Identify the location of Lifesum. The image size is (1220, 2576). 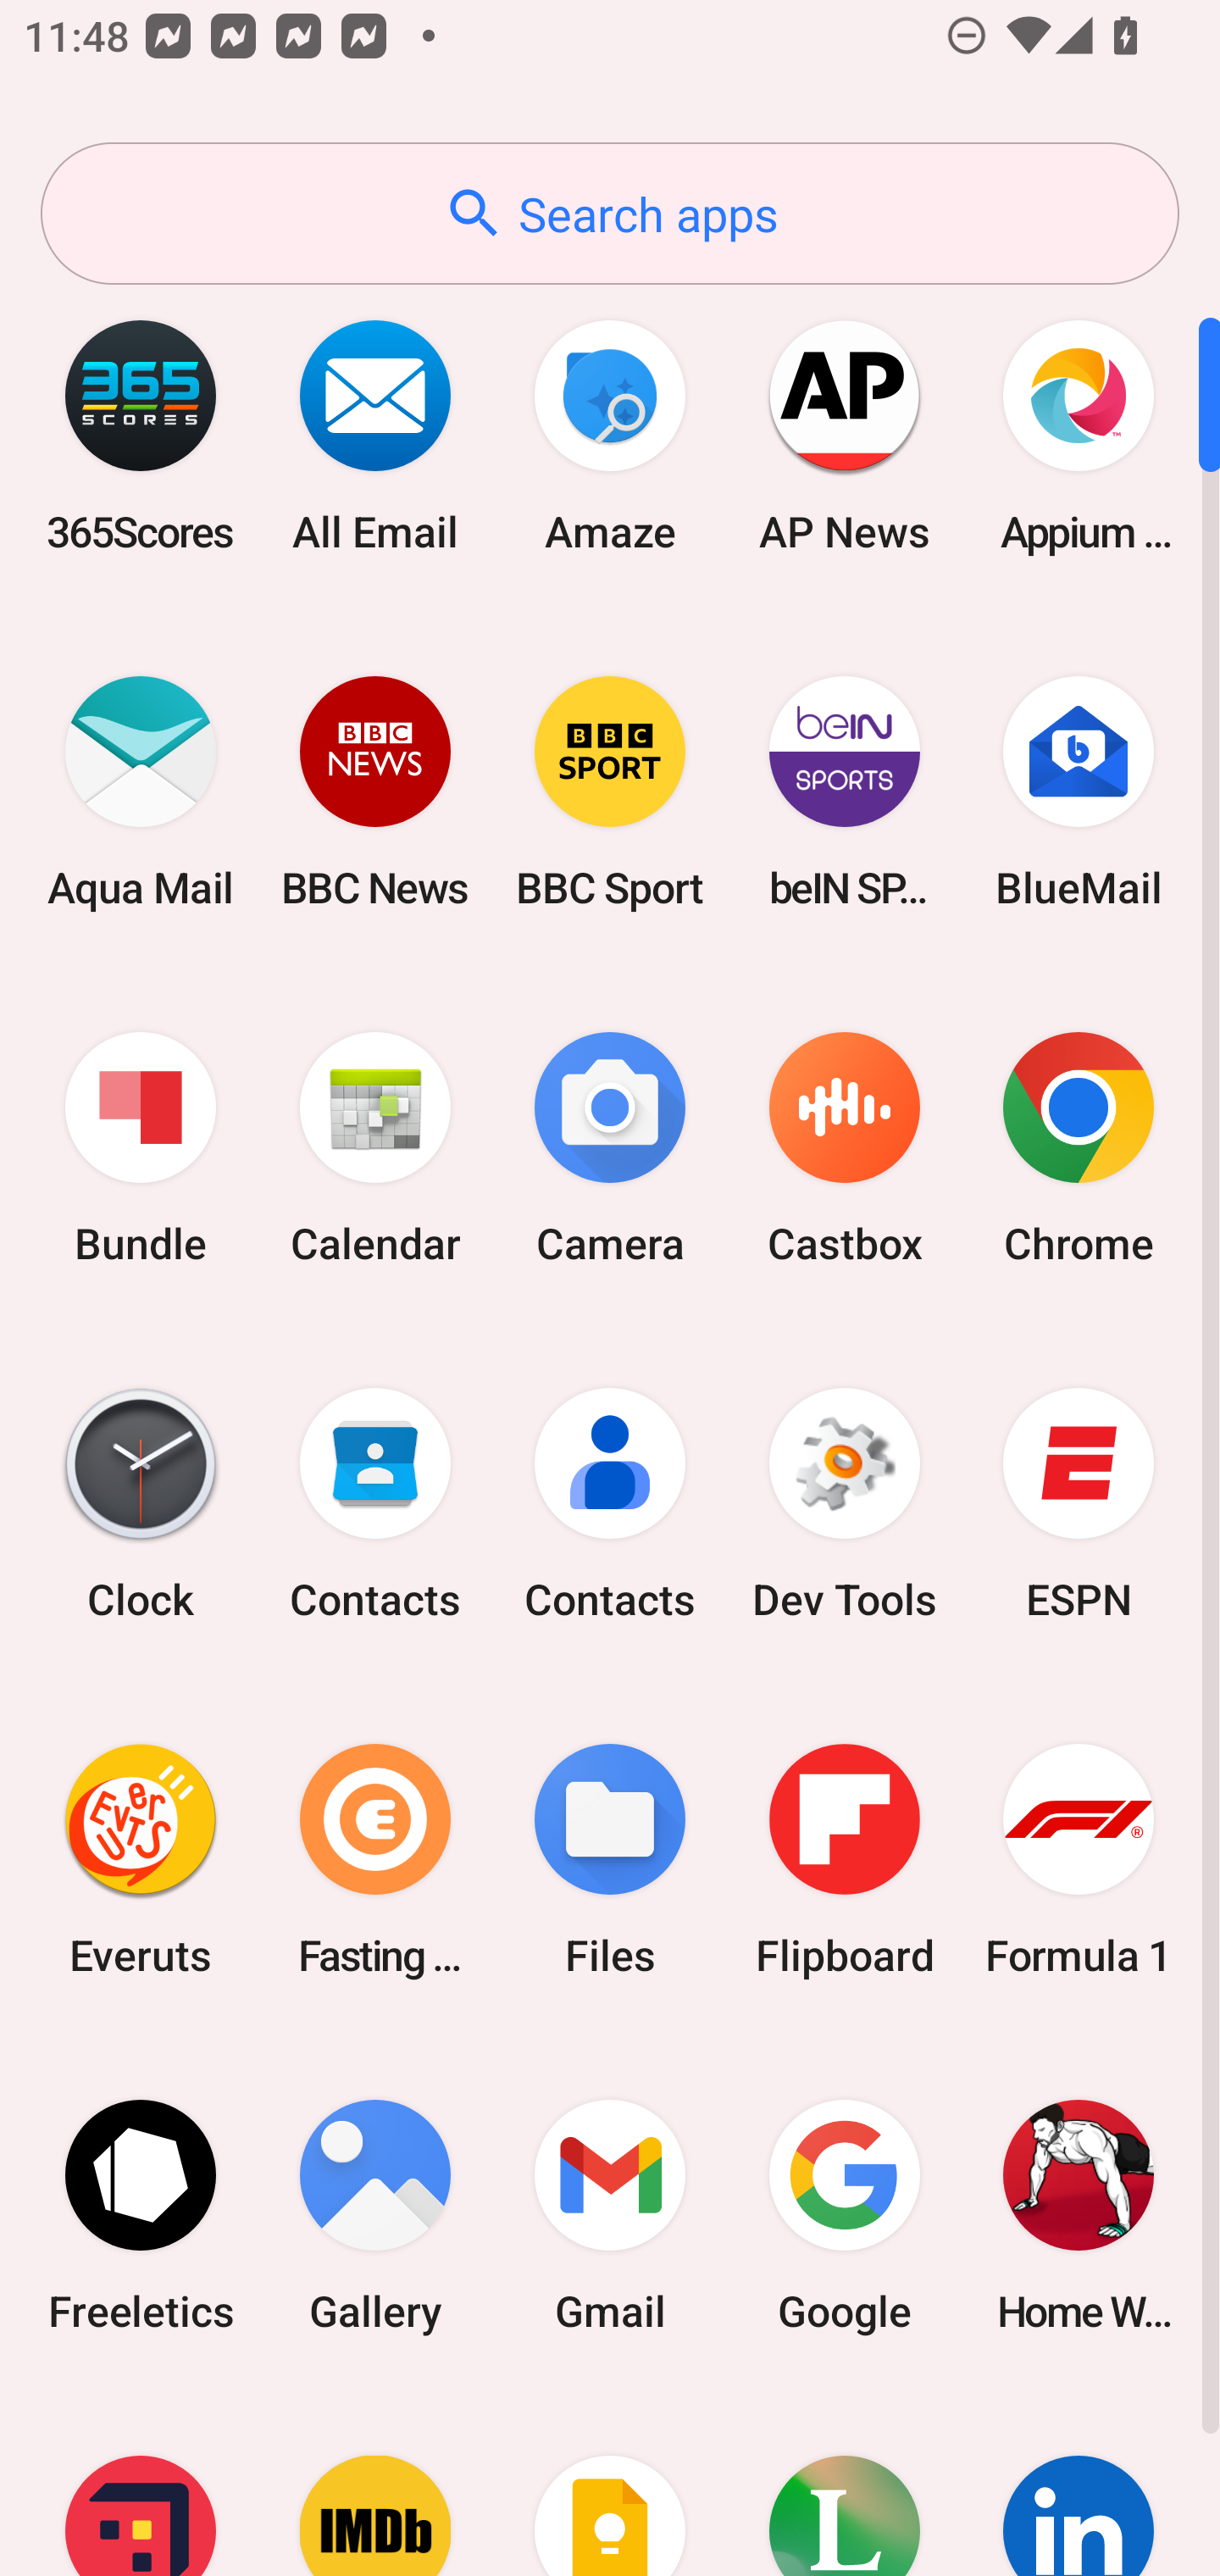
(844, 2484).